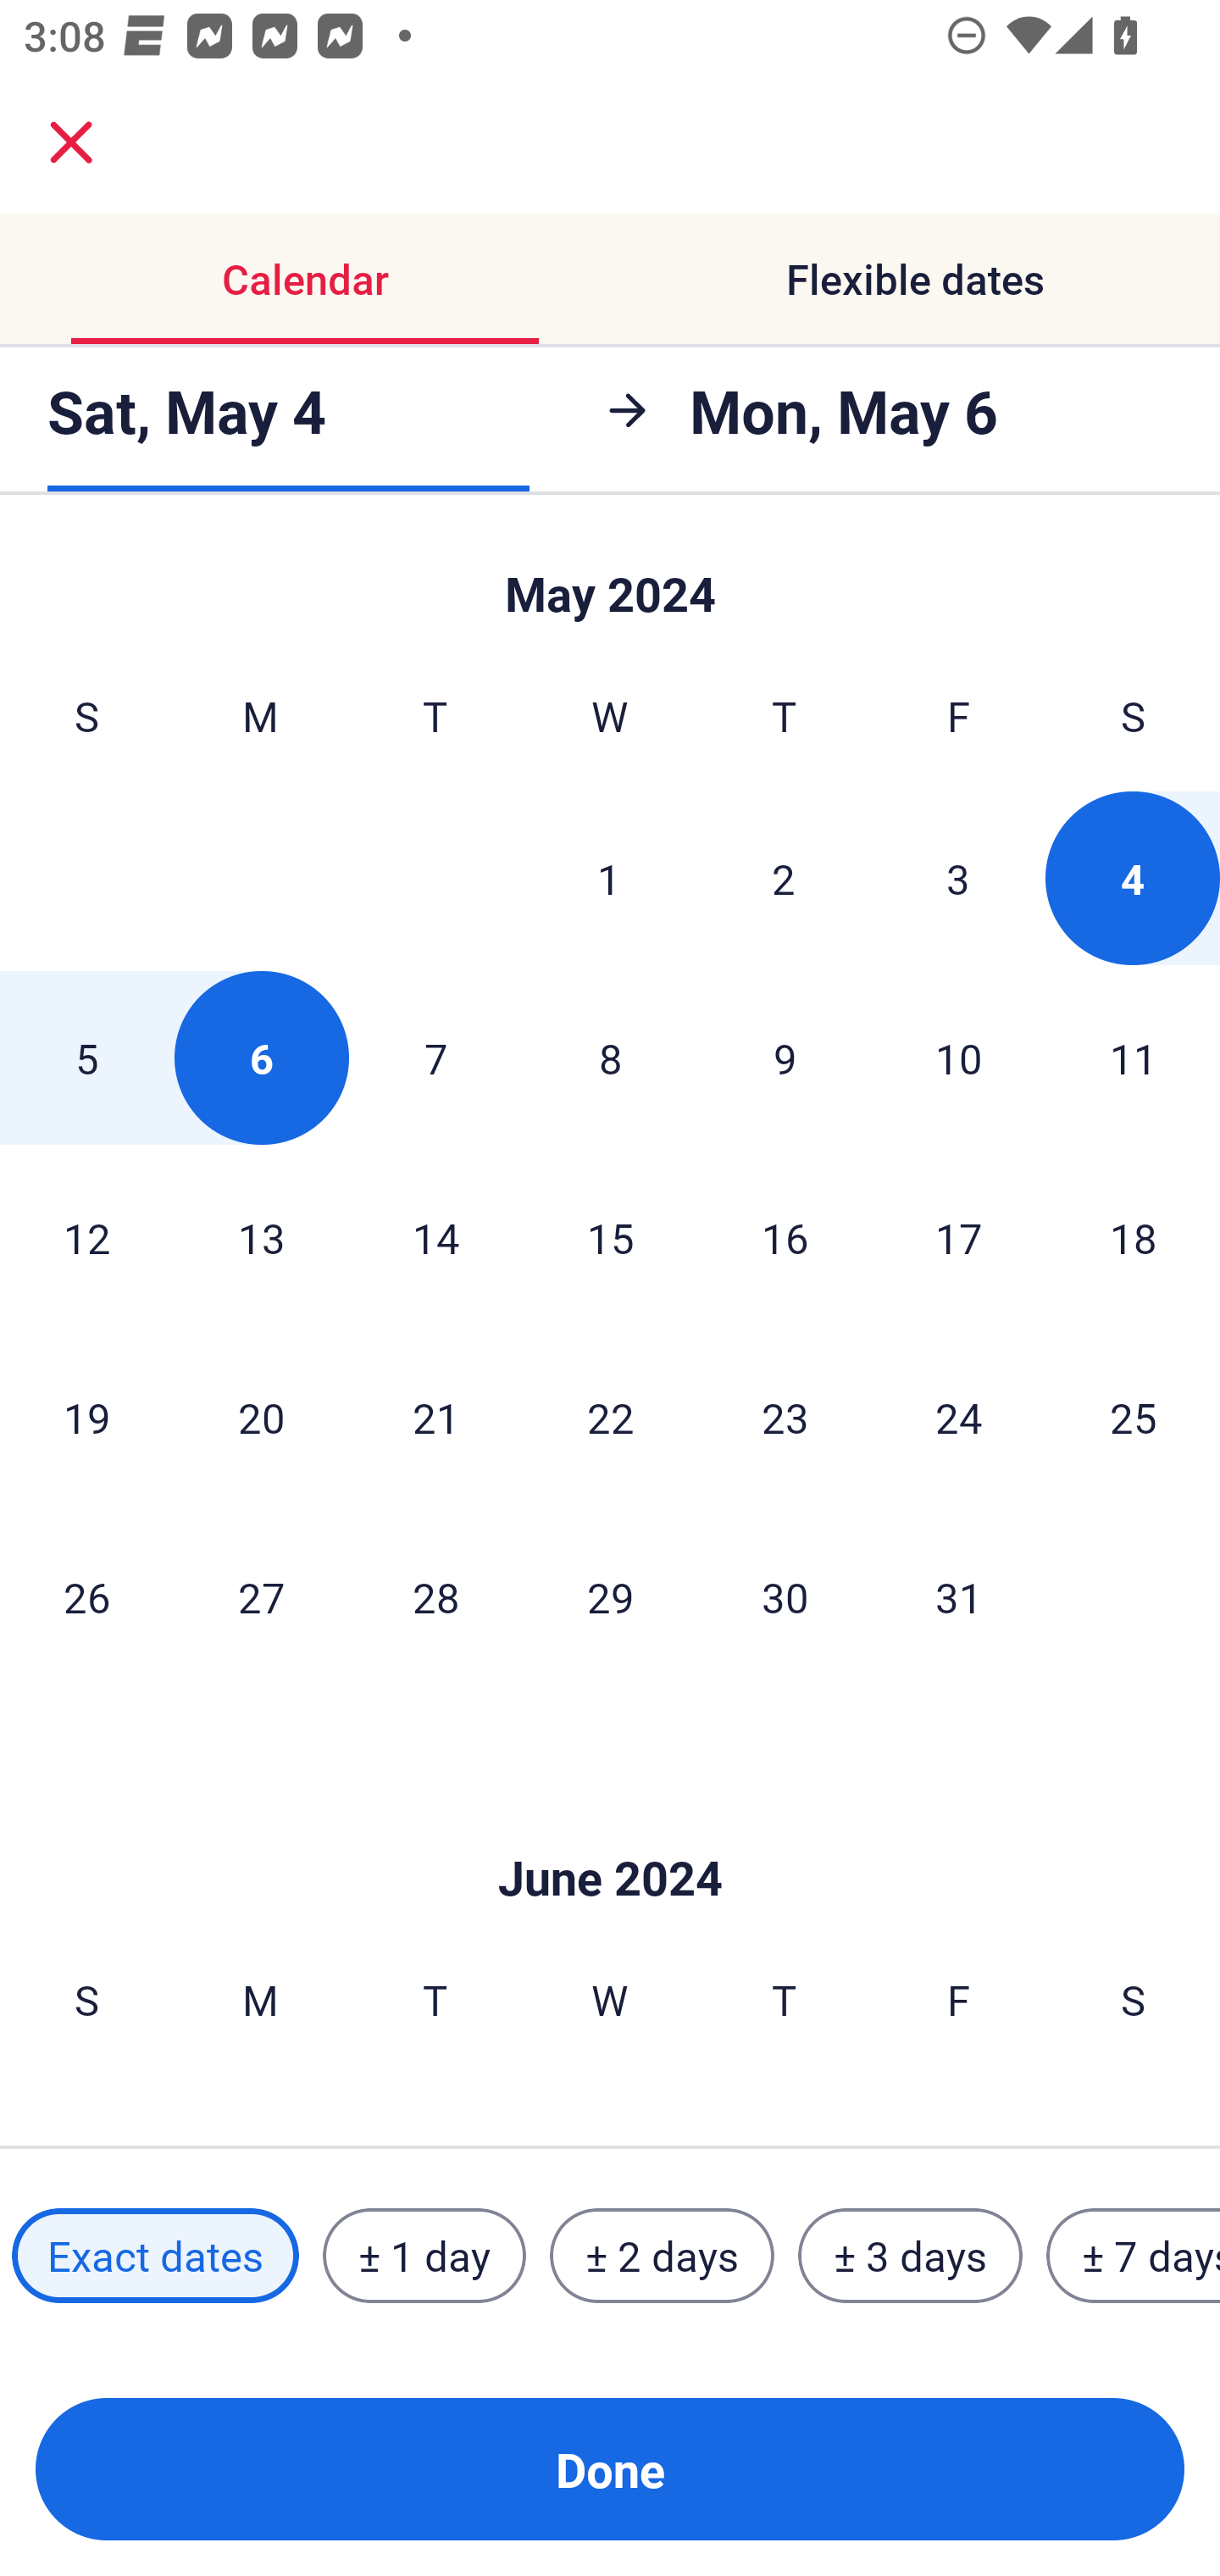  I want to click on 18 Saturday, May 18, 2024, so click(1134, 1237).